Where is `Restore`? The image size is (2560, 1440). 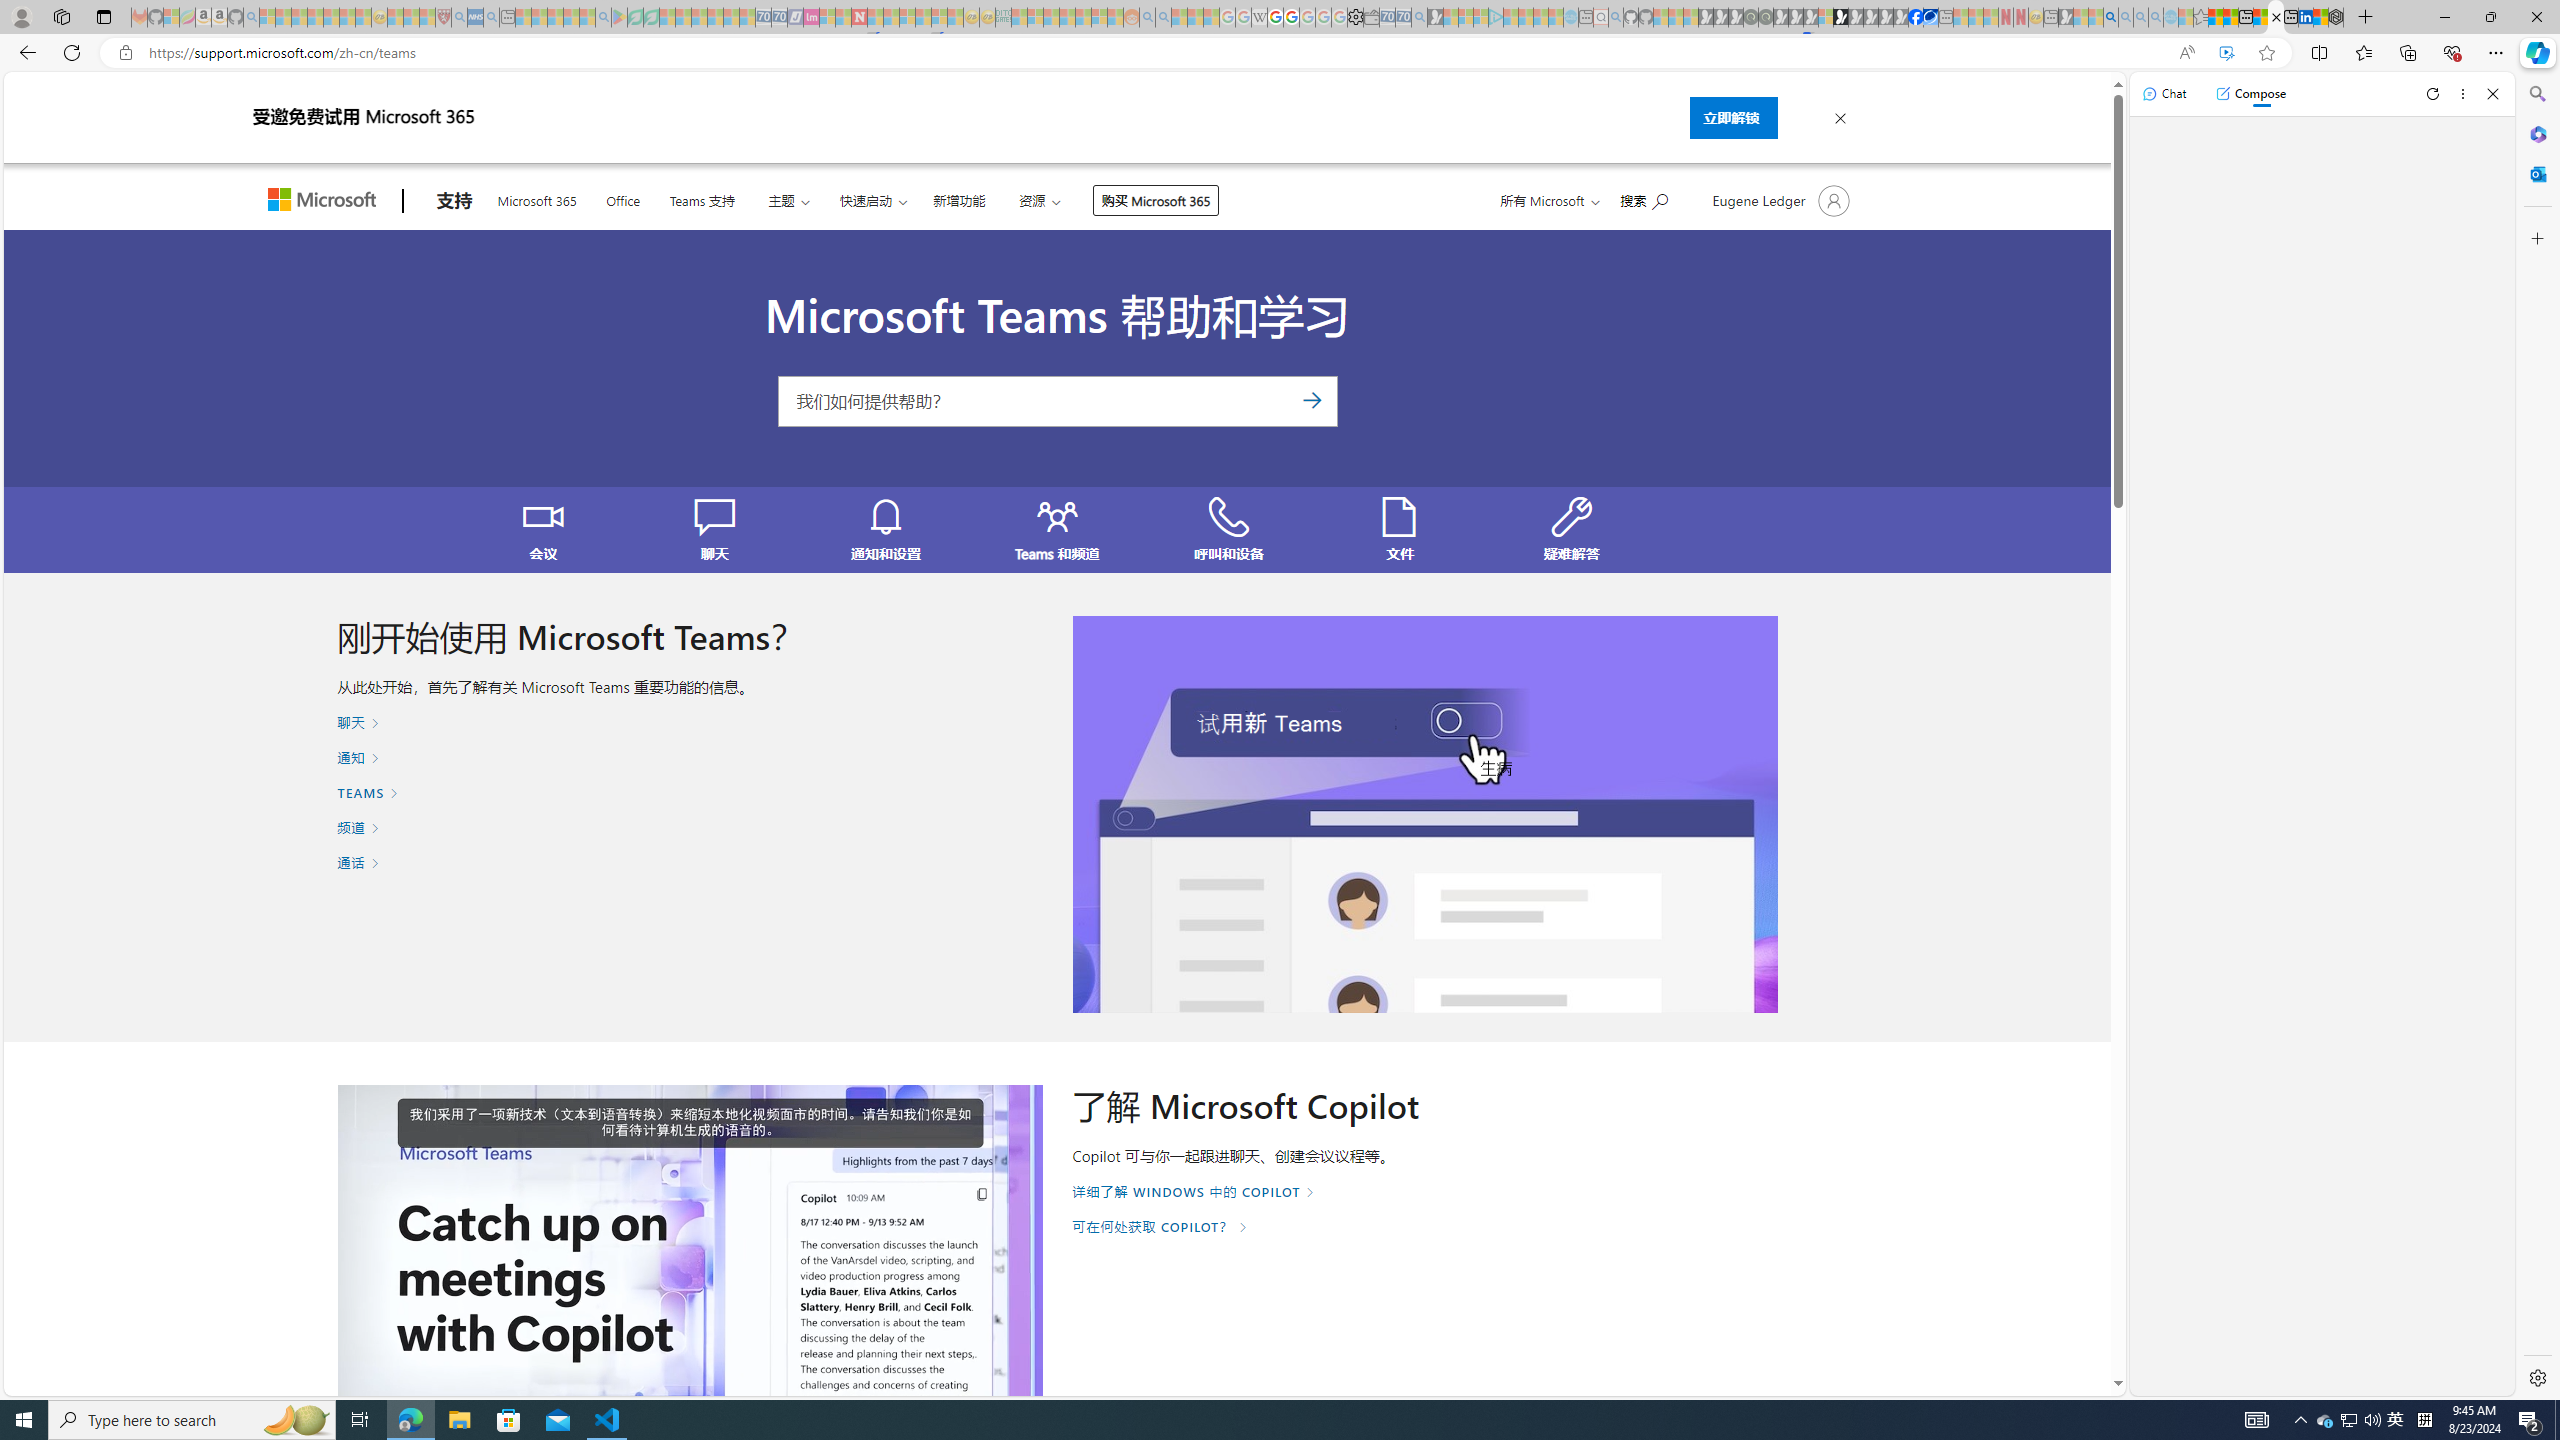 Restore is located at coordinates (2490, 17).